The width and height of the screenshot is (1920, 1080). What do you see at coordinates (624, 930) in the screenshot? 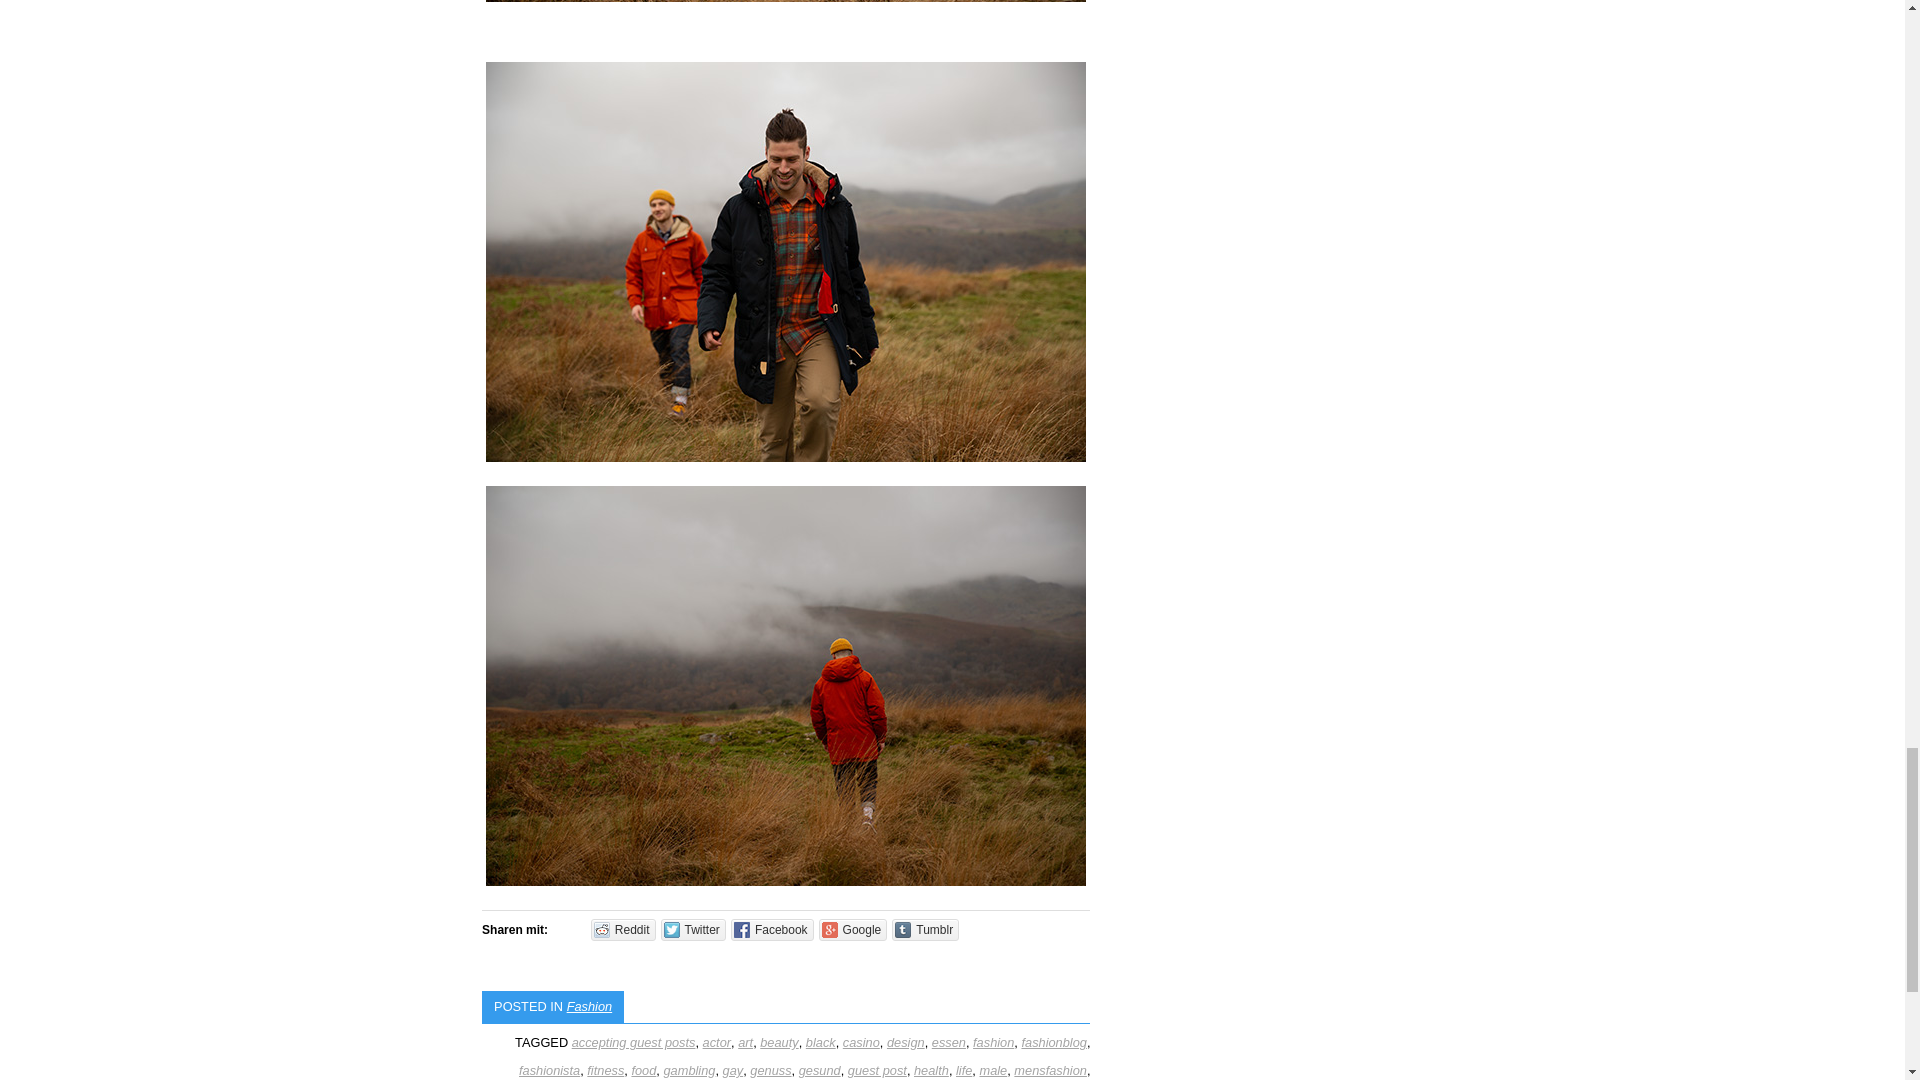
I see `Klicken, um auf Reddit zu sharen` at bounding box center [624, 930].